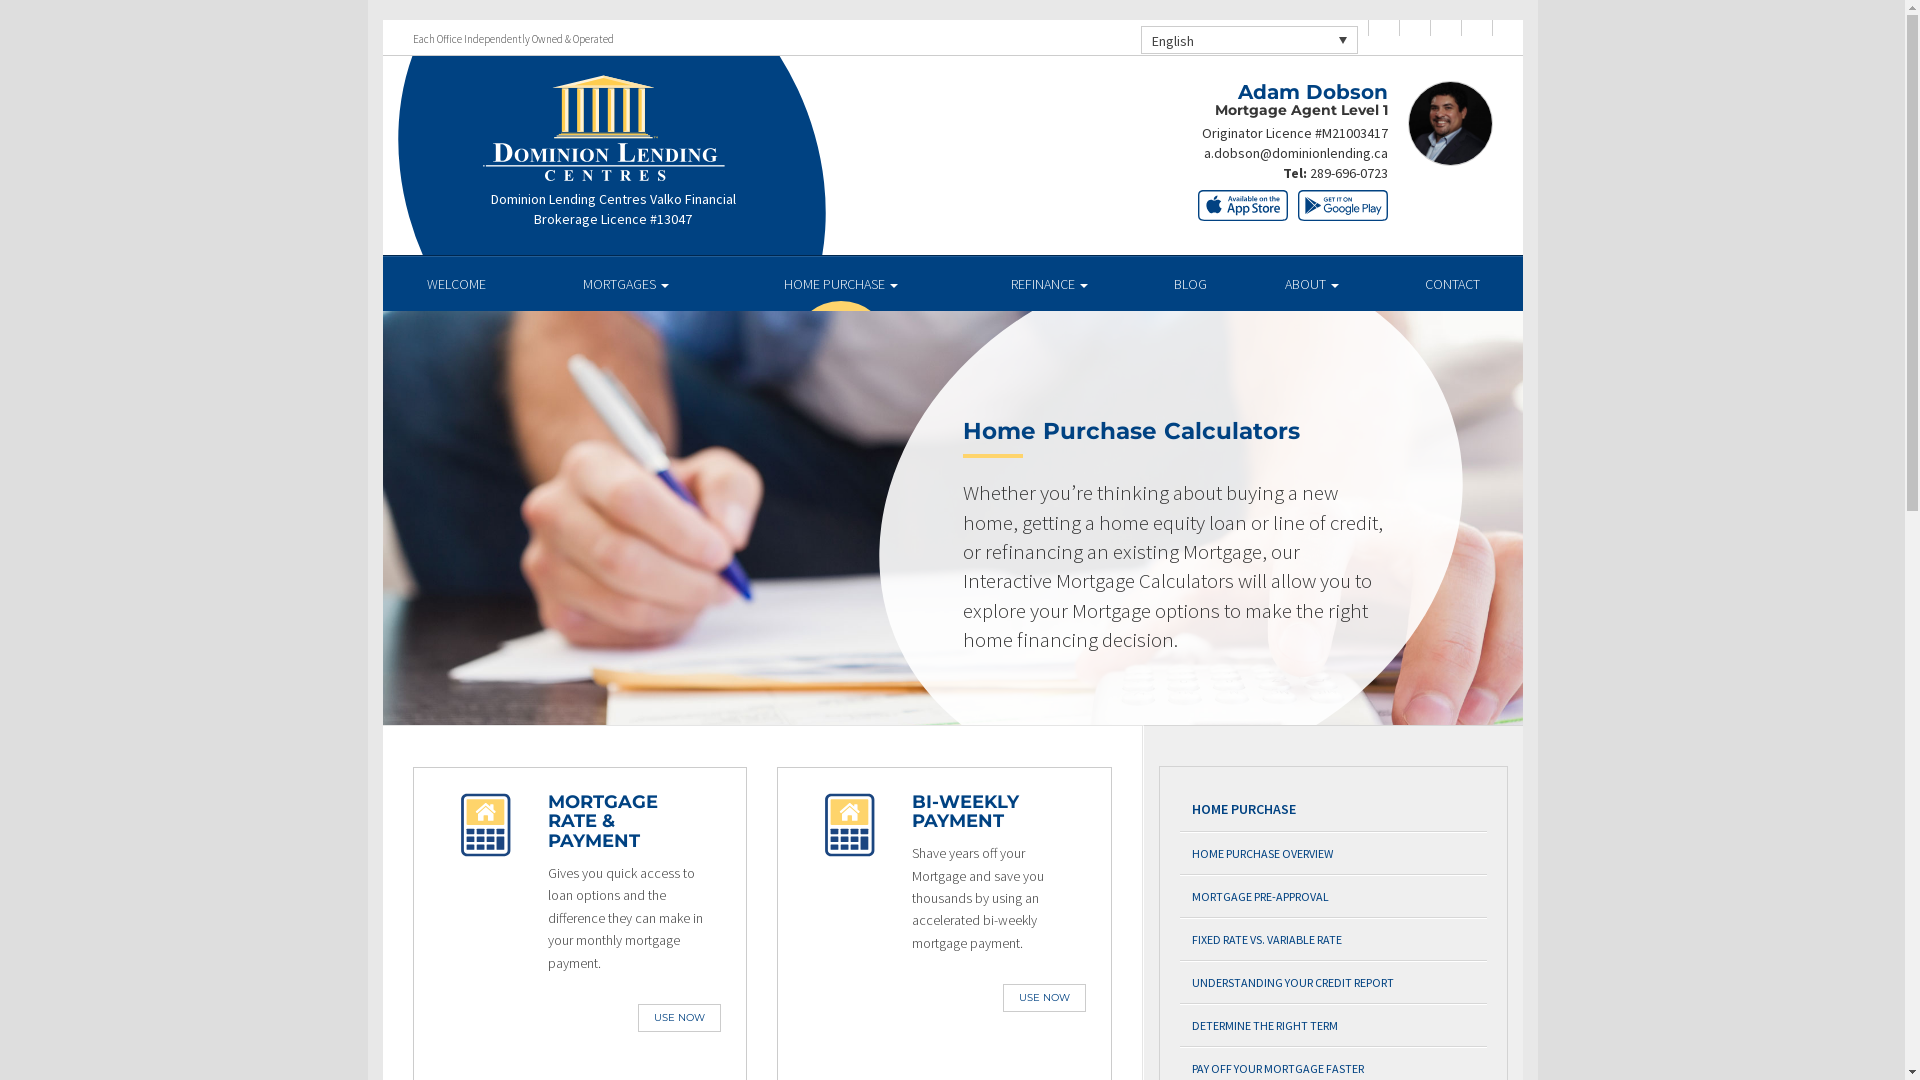 Image resolution: width=1920 pixels, height=1080 pixels. I want to click on English, so click(1248, 40).